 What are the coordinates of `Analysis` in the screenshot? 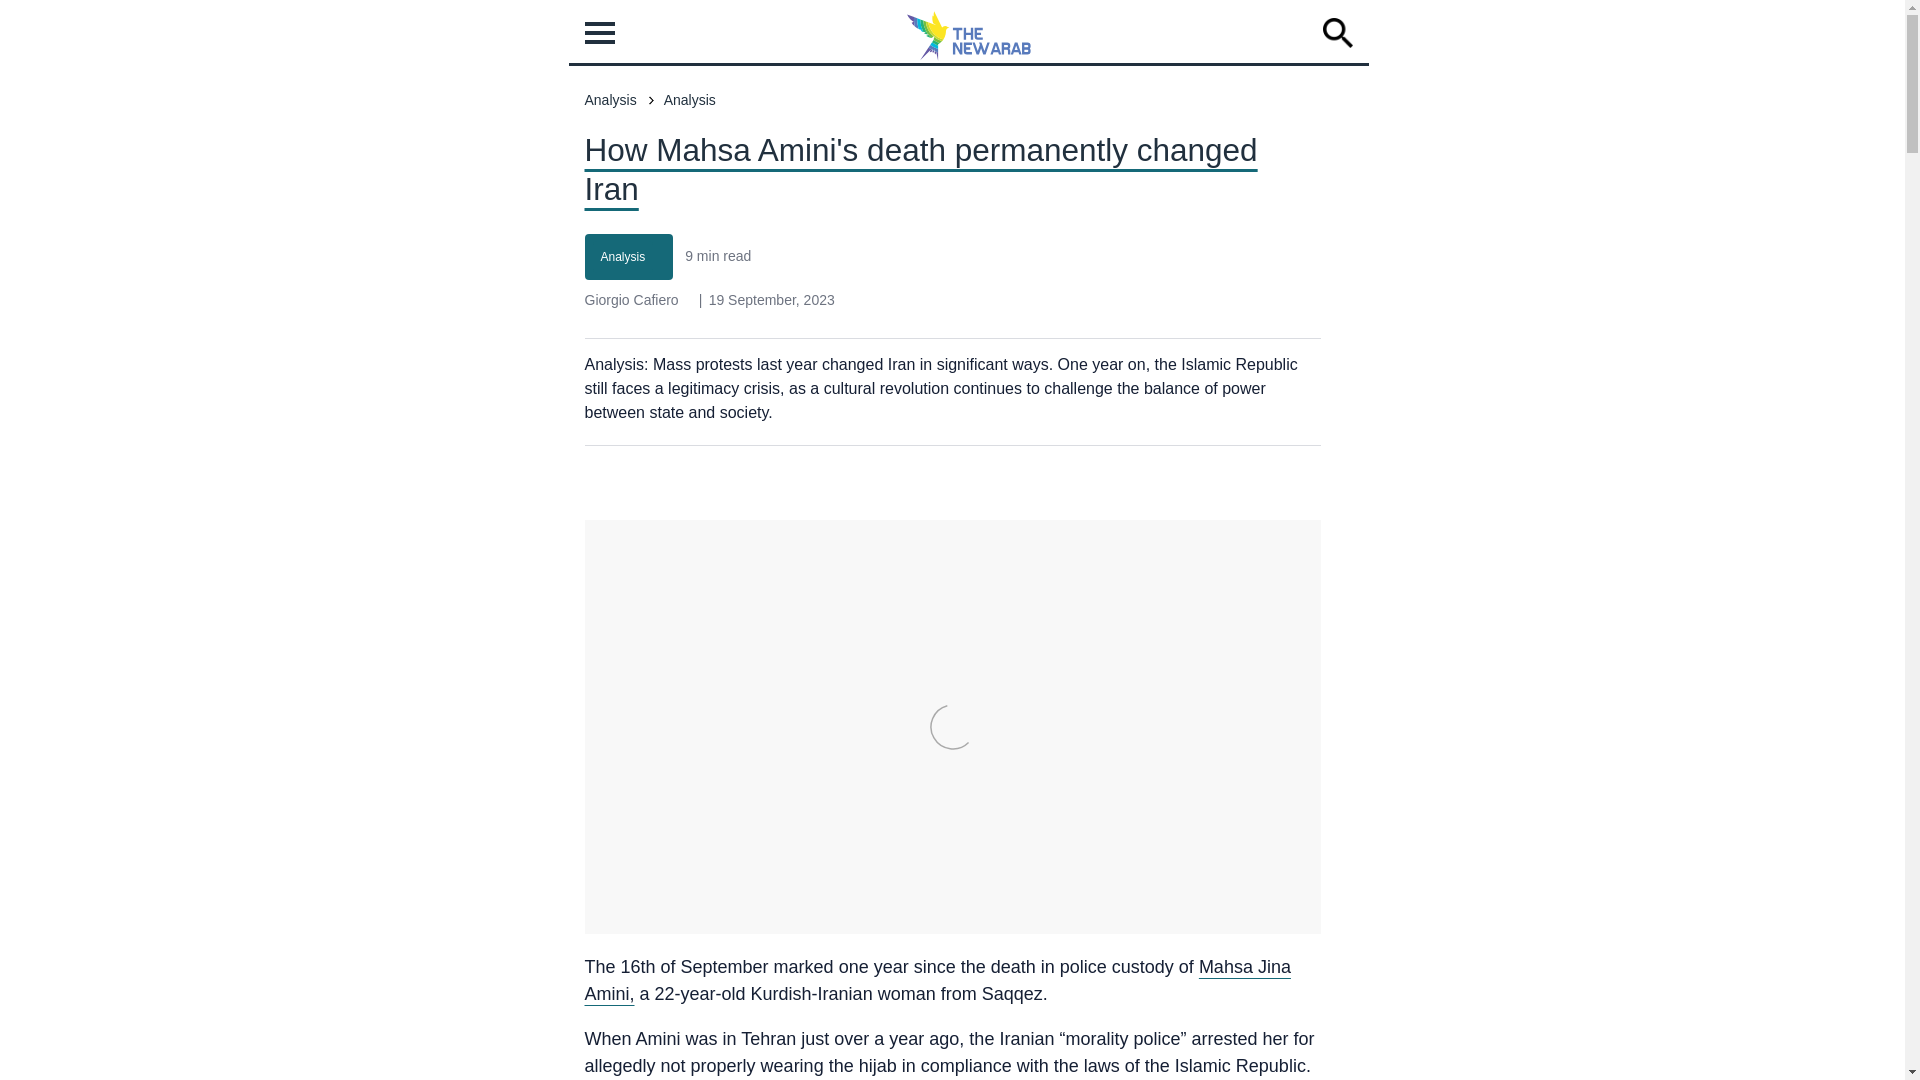 It's located at (609, 100).